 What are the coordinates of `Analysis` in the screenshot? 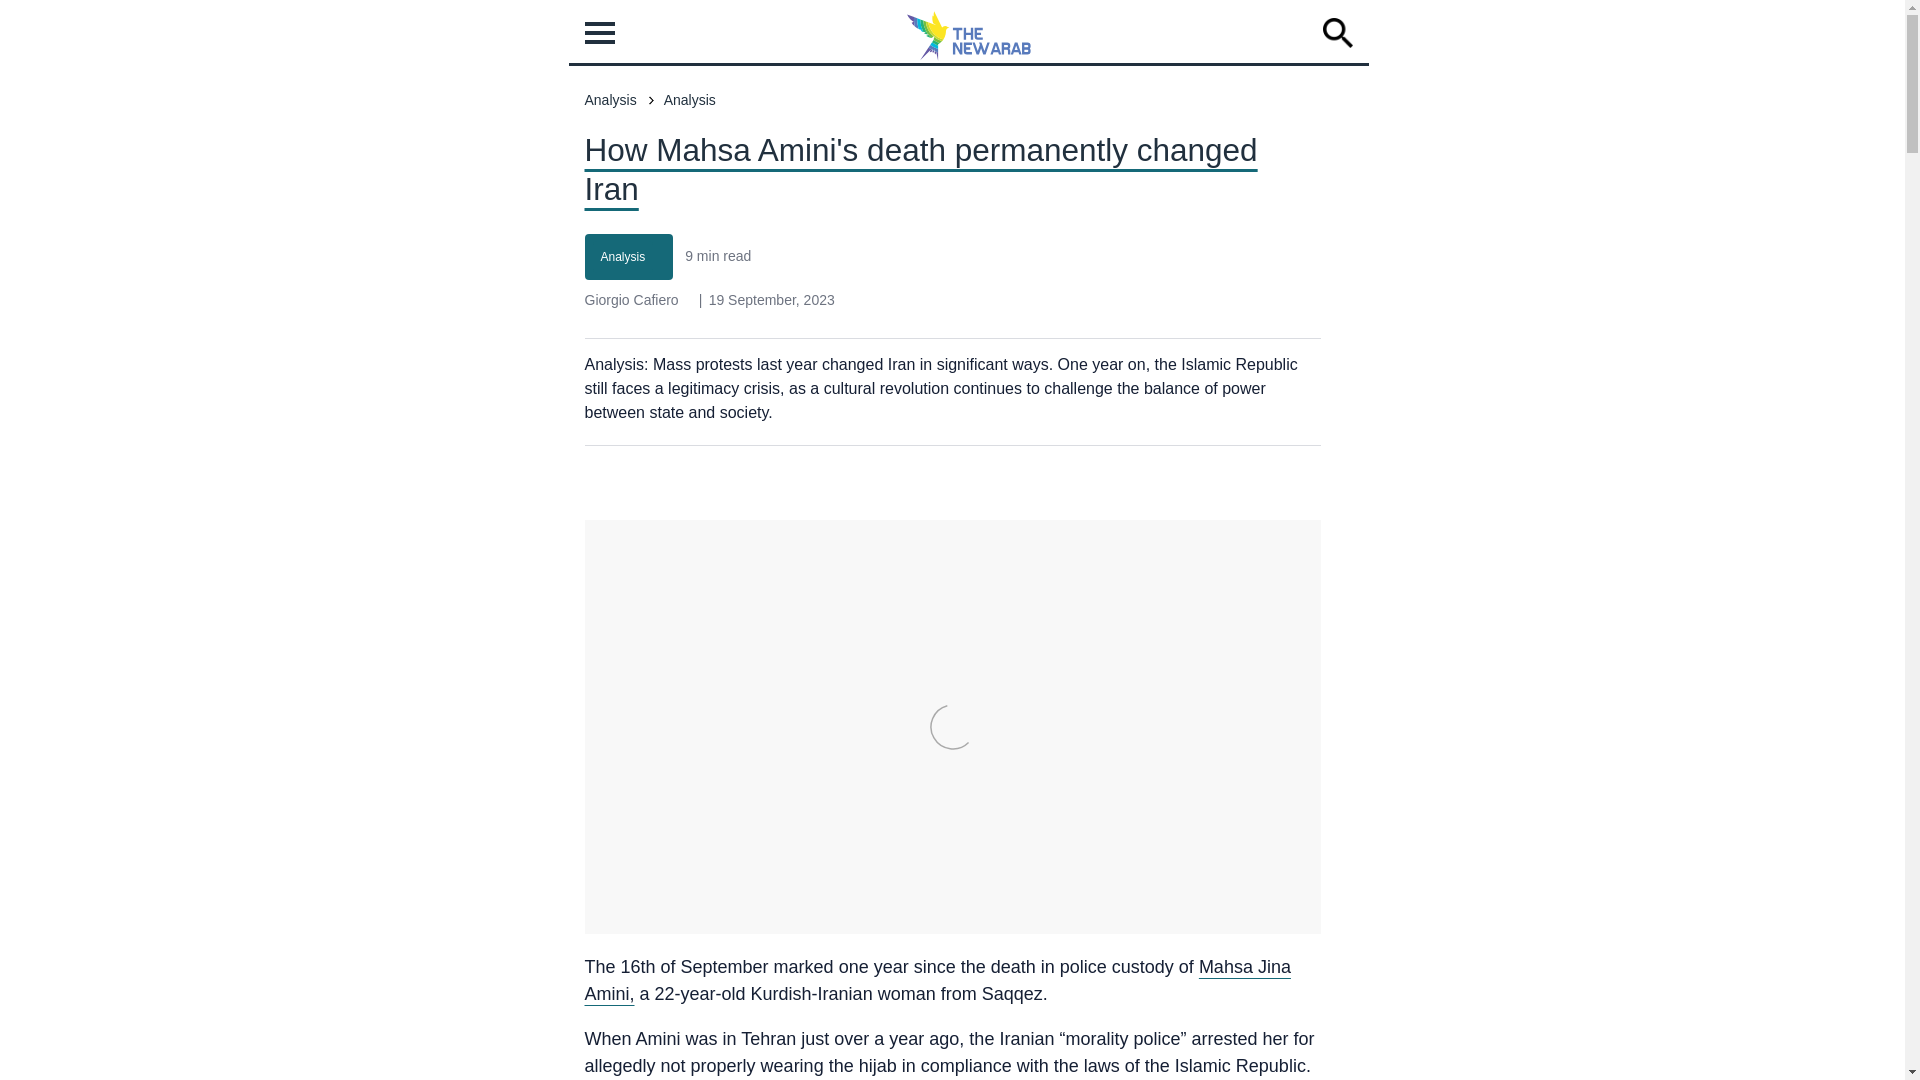 It's located at (609, 100).